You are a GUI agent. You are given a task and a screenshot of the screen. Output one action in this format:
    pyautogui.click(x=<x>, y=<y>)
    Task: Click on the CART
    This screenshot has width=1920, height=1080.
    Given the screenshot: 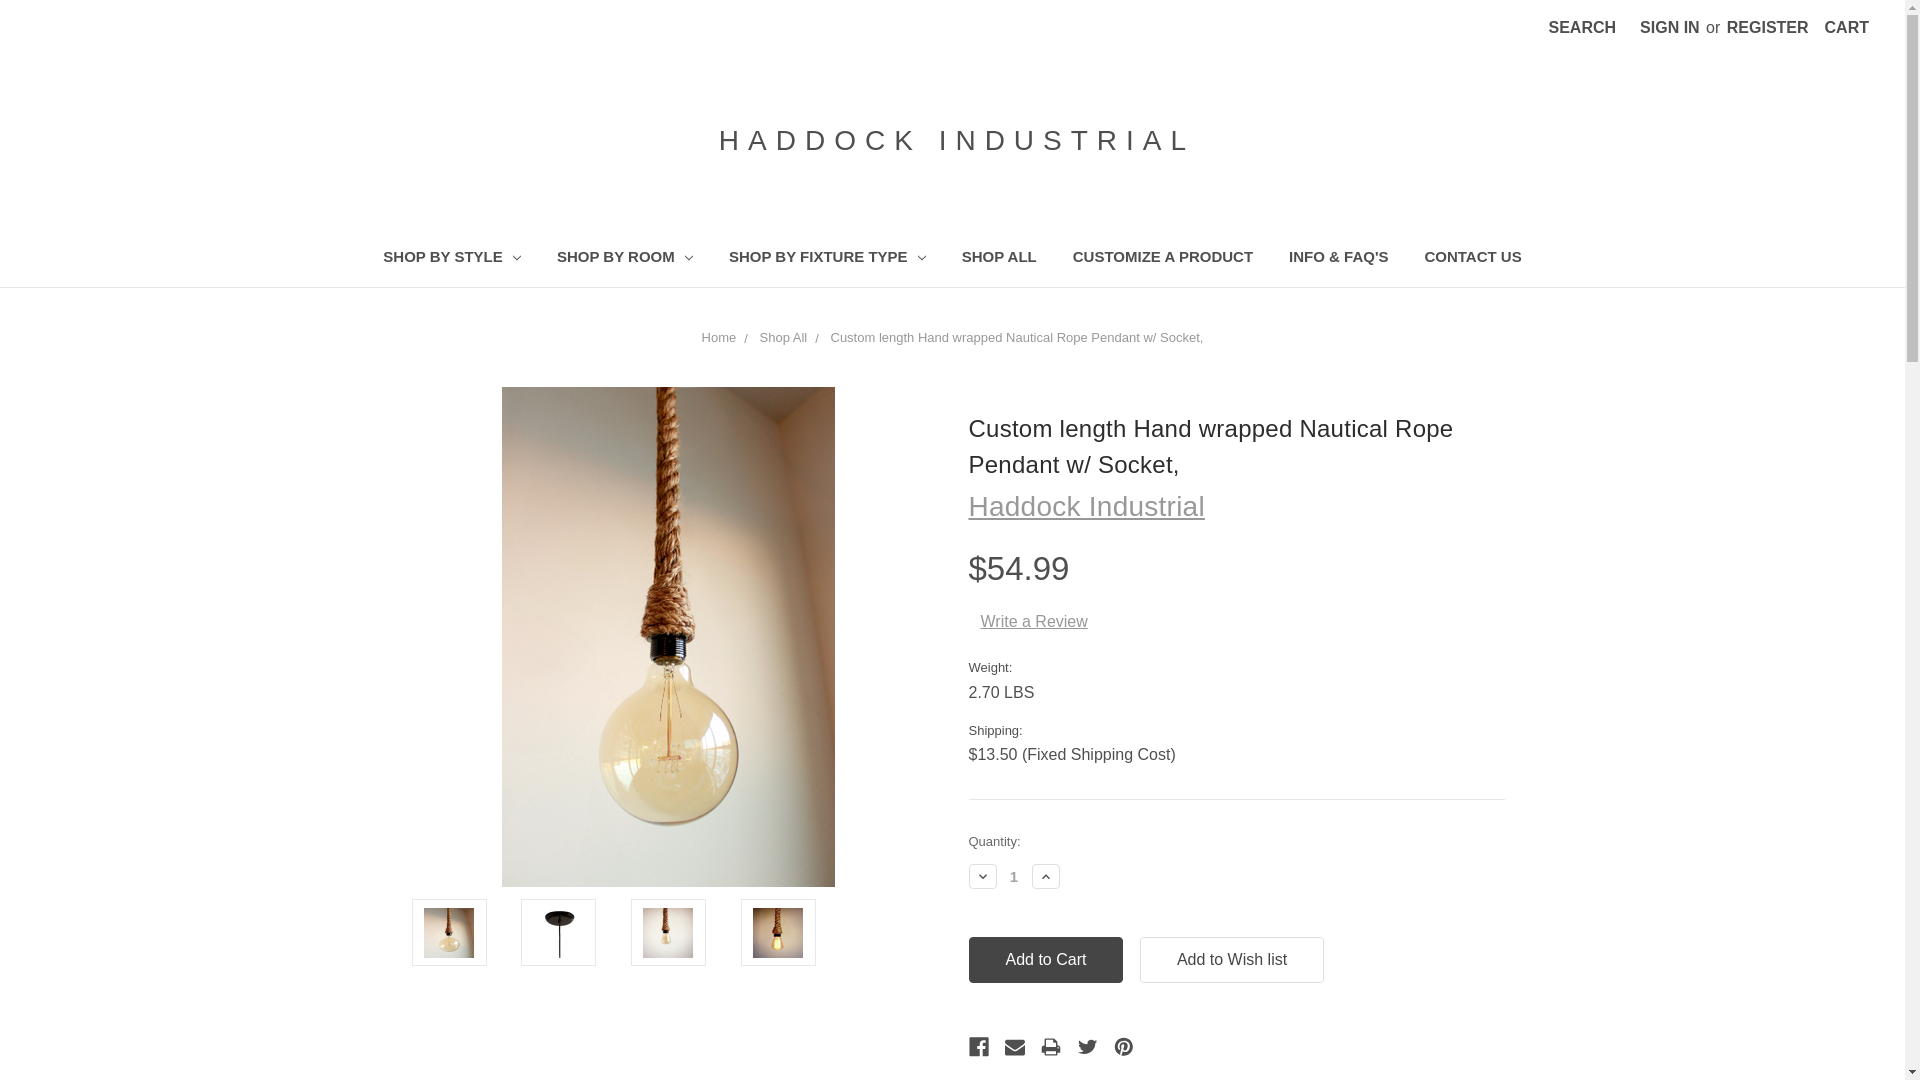 What is the action you would take?
    pyautogui.click(x=1846, y=28)
    